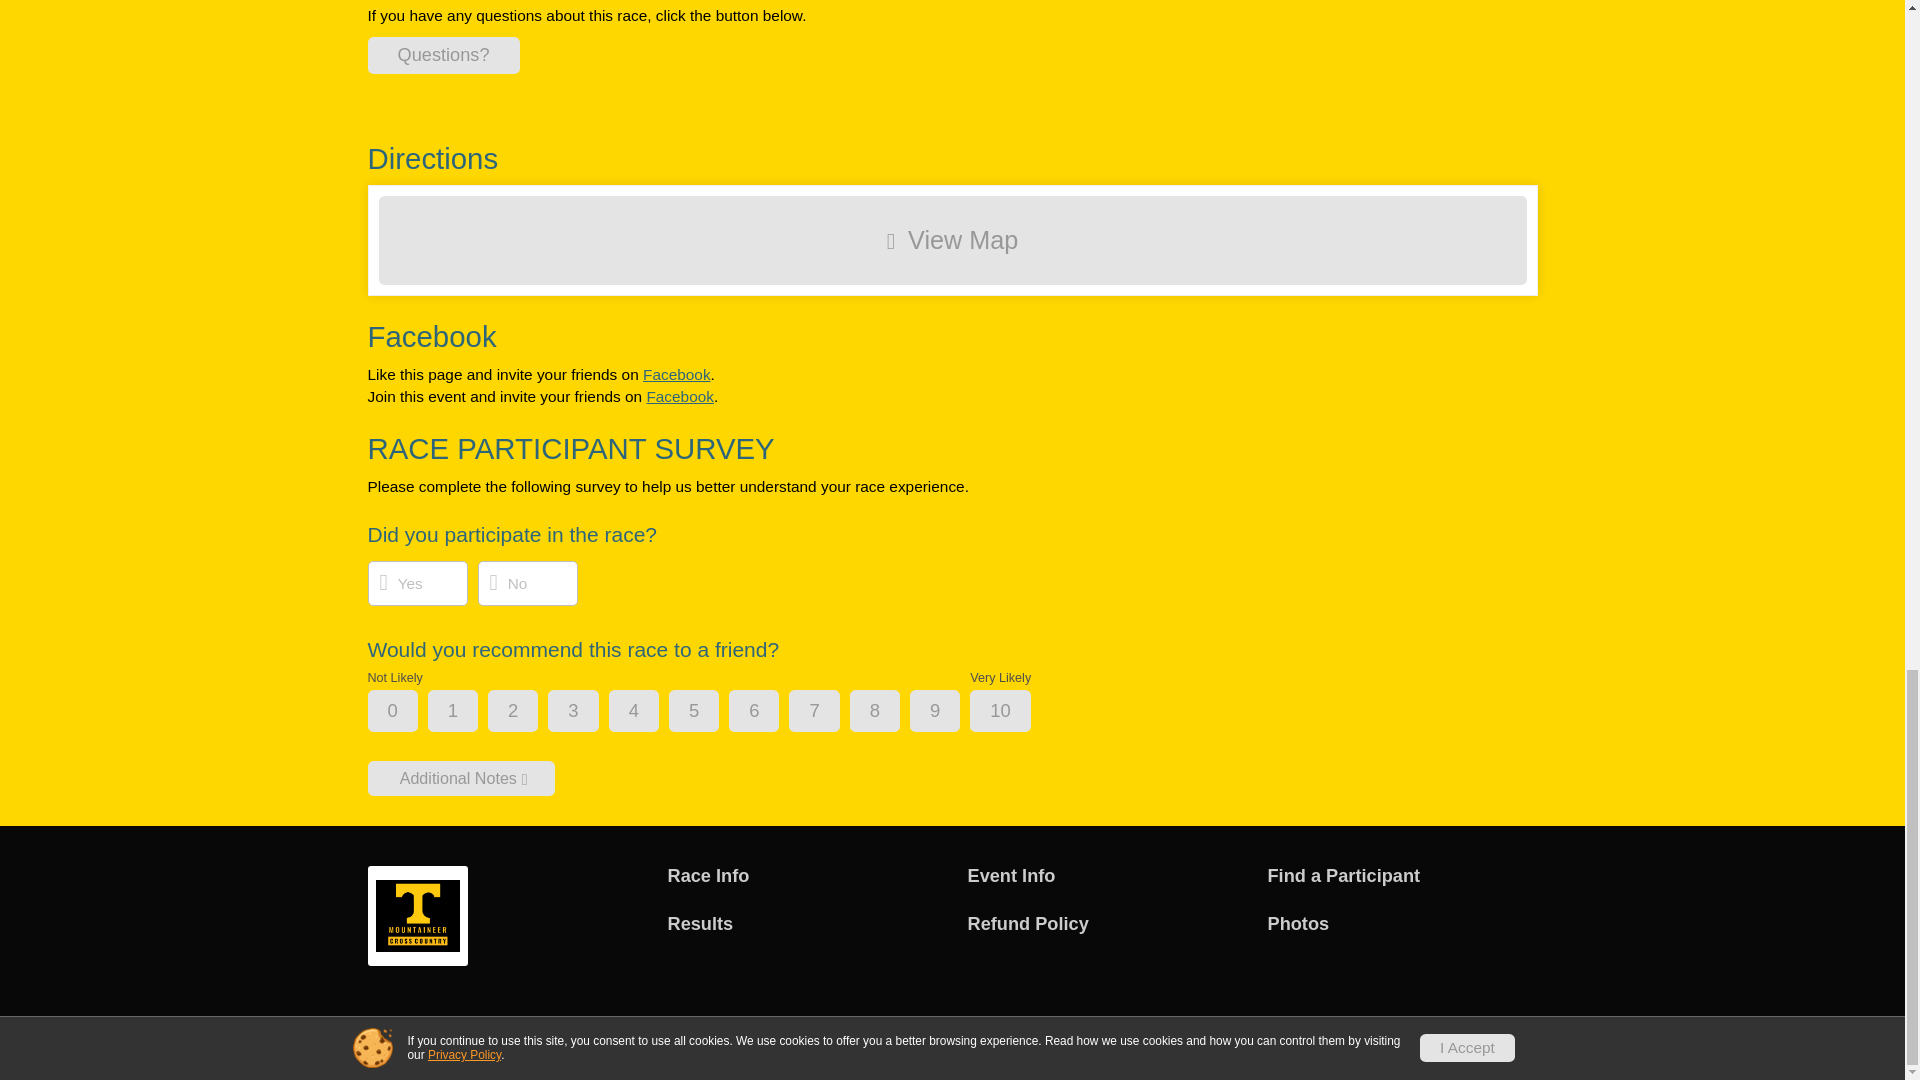 This screenshot has height=1080, width=1920. I want to click on 2, so click(530, 712).